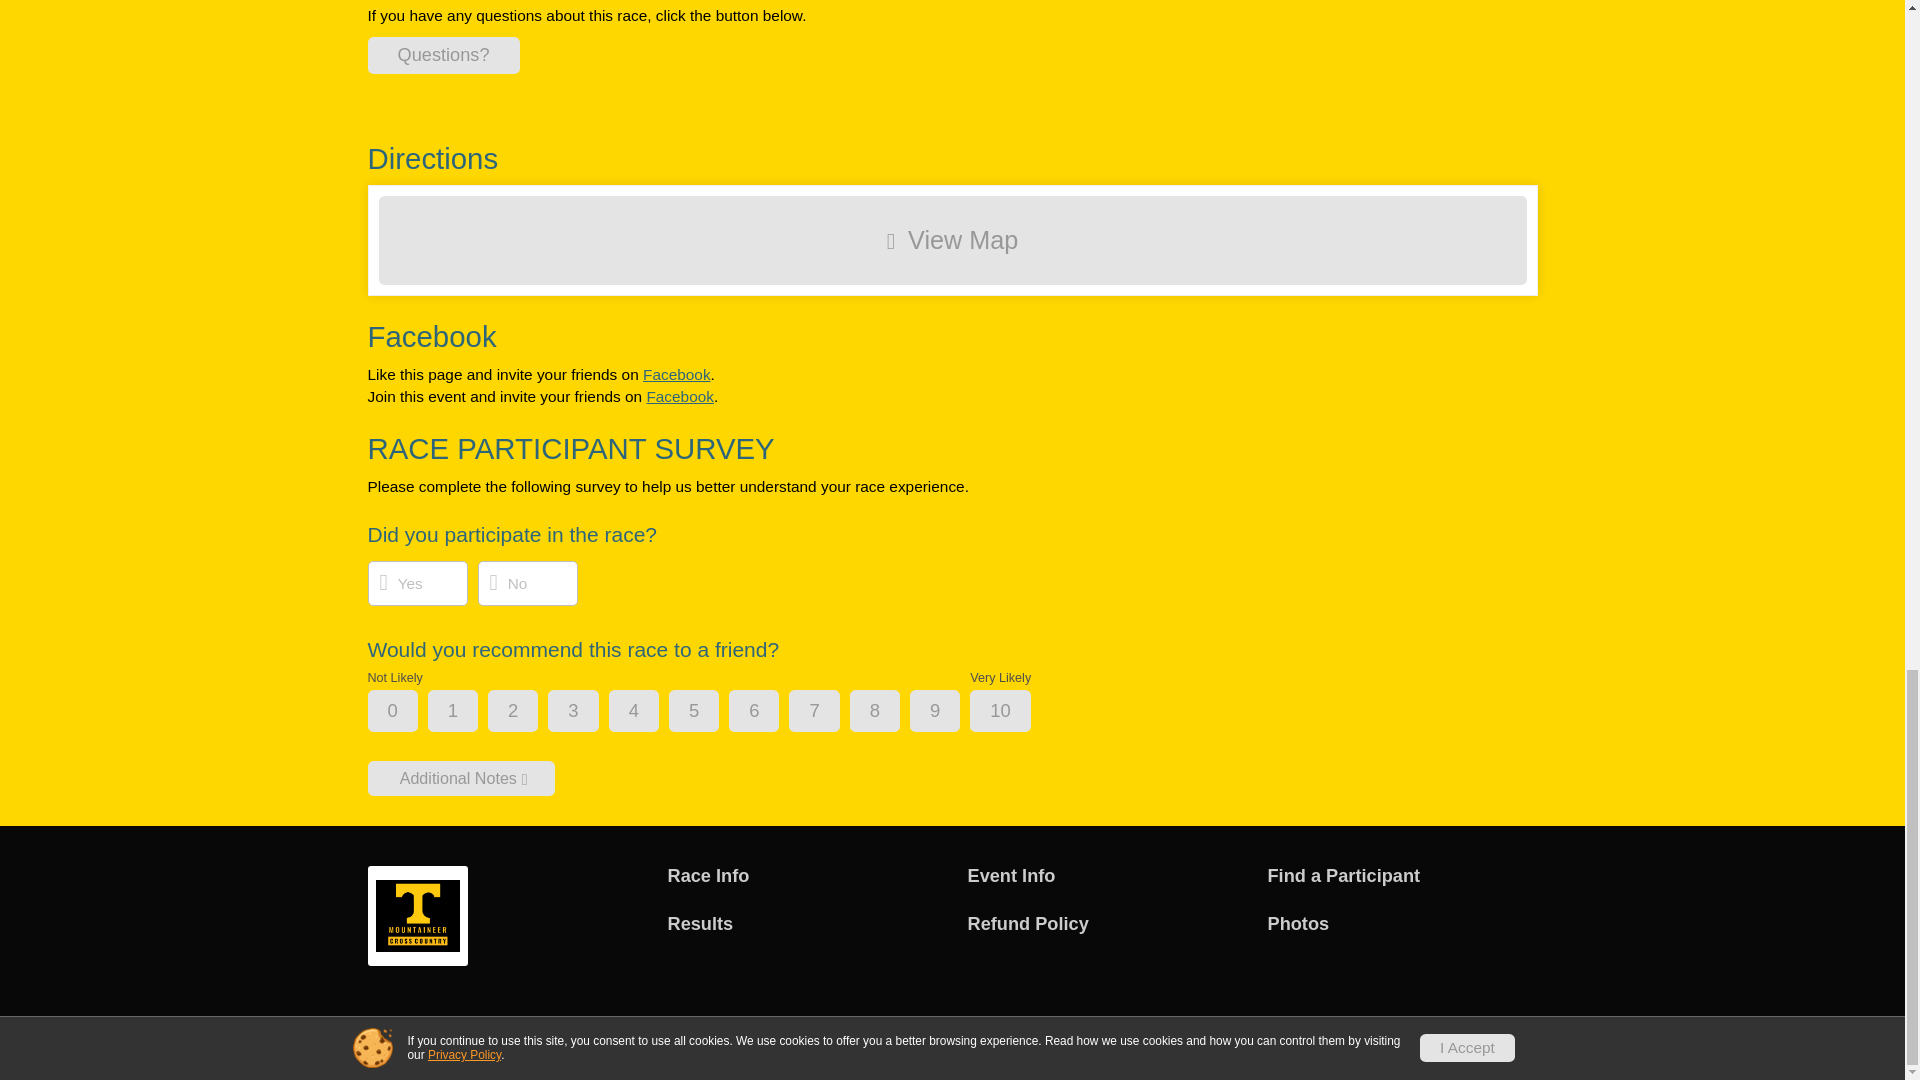 This screenshot has height=1080, width=1920. I want to click on 2, so click(530, 712).